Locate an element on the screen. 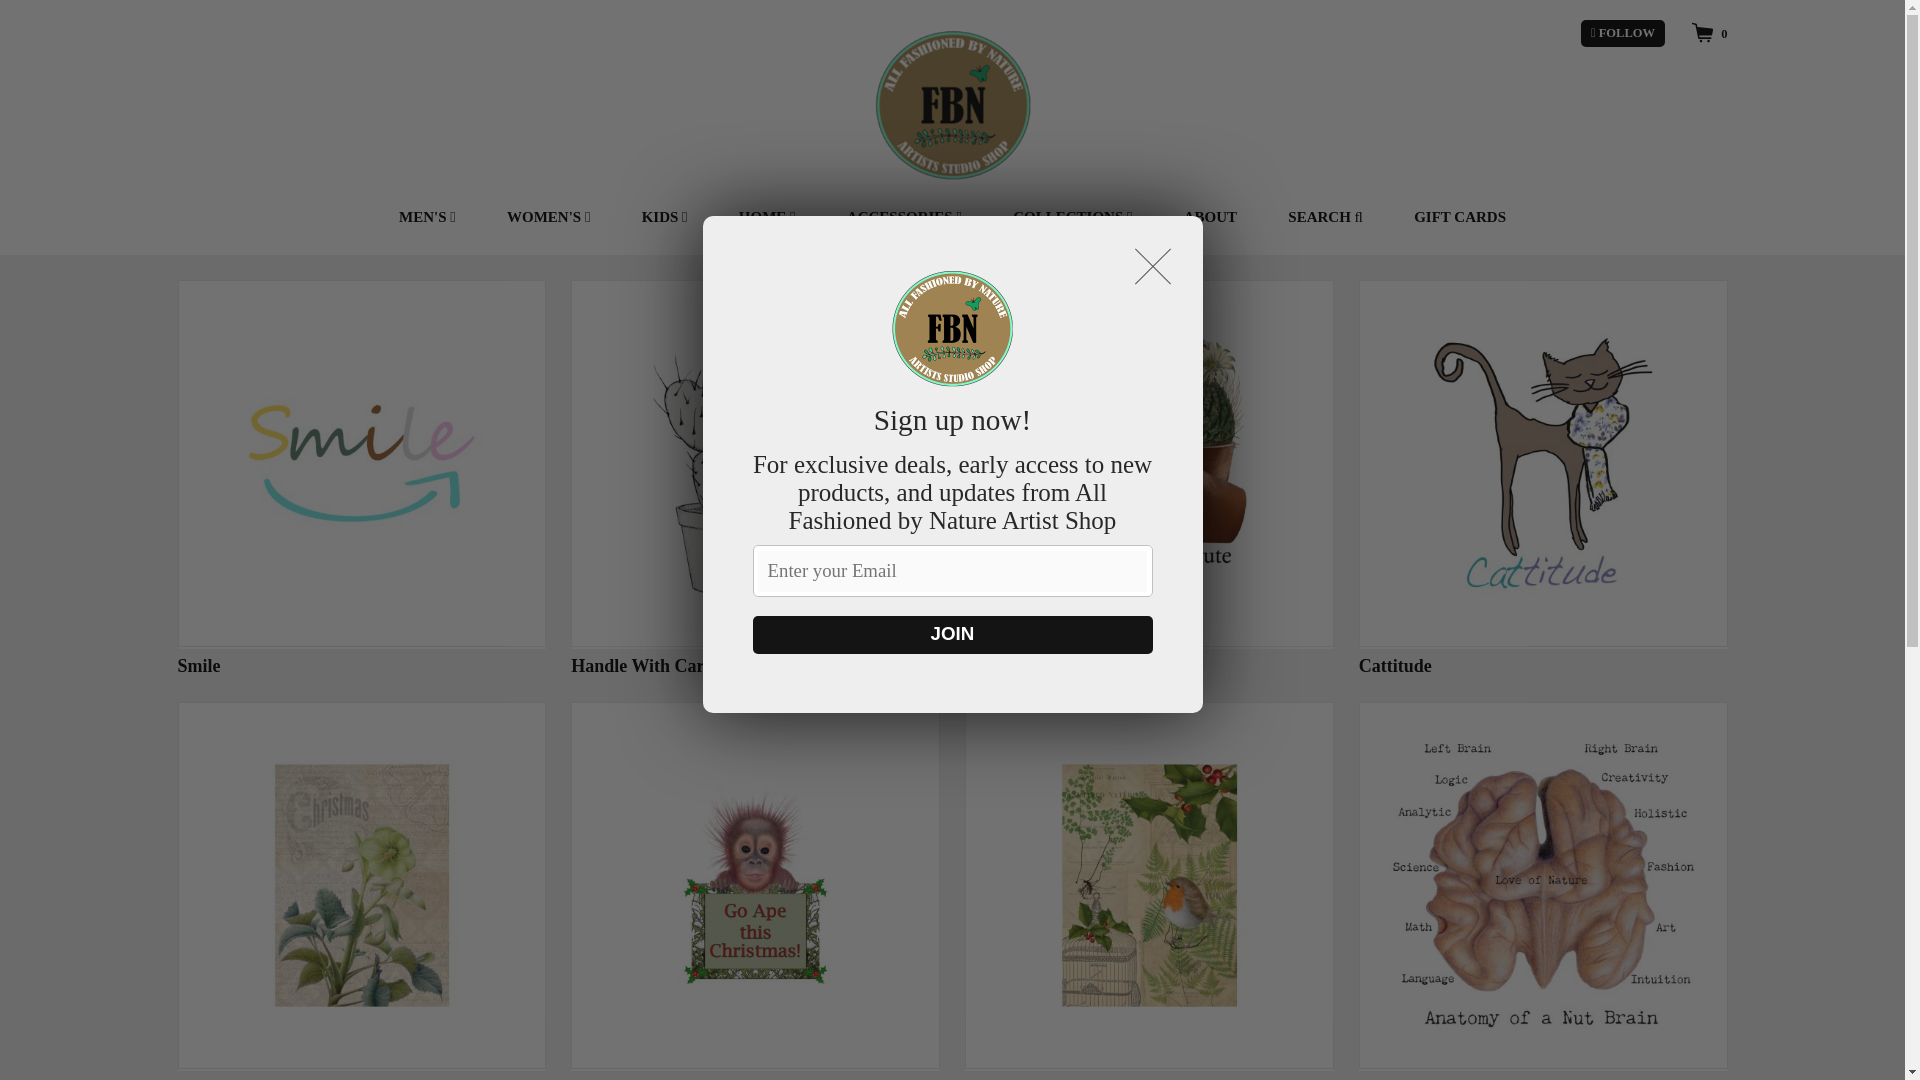 The height and width of the screenshot is (1080, 1920). Cattitude is located at coordinates (1544, 478).